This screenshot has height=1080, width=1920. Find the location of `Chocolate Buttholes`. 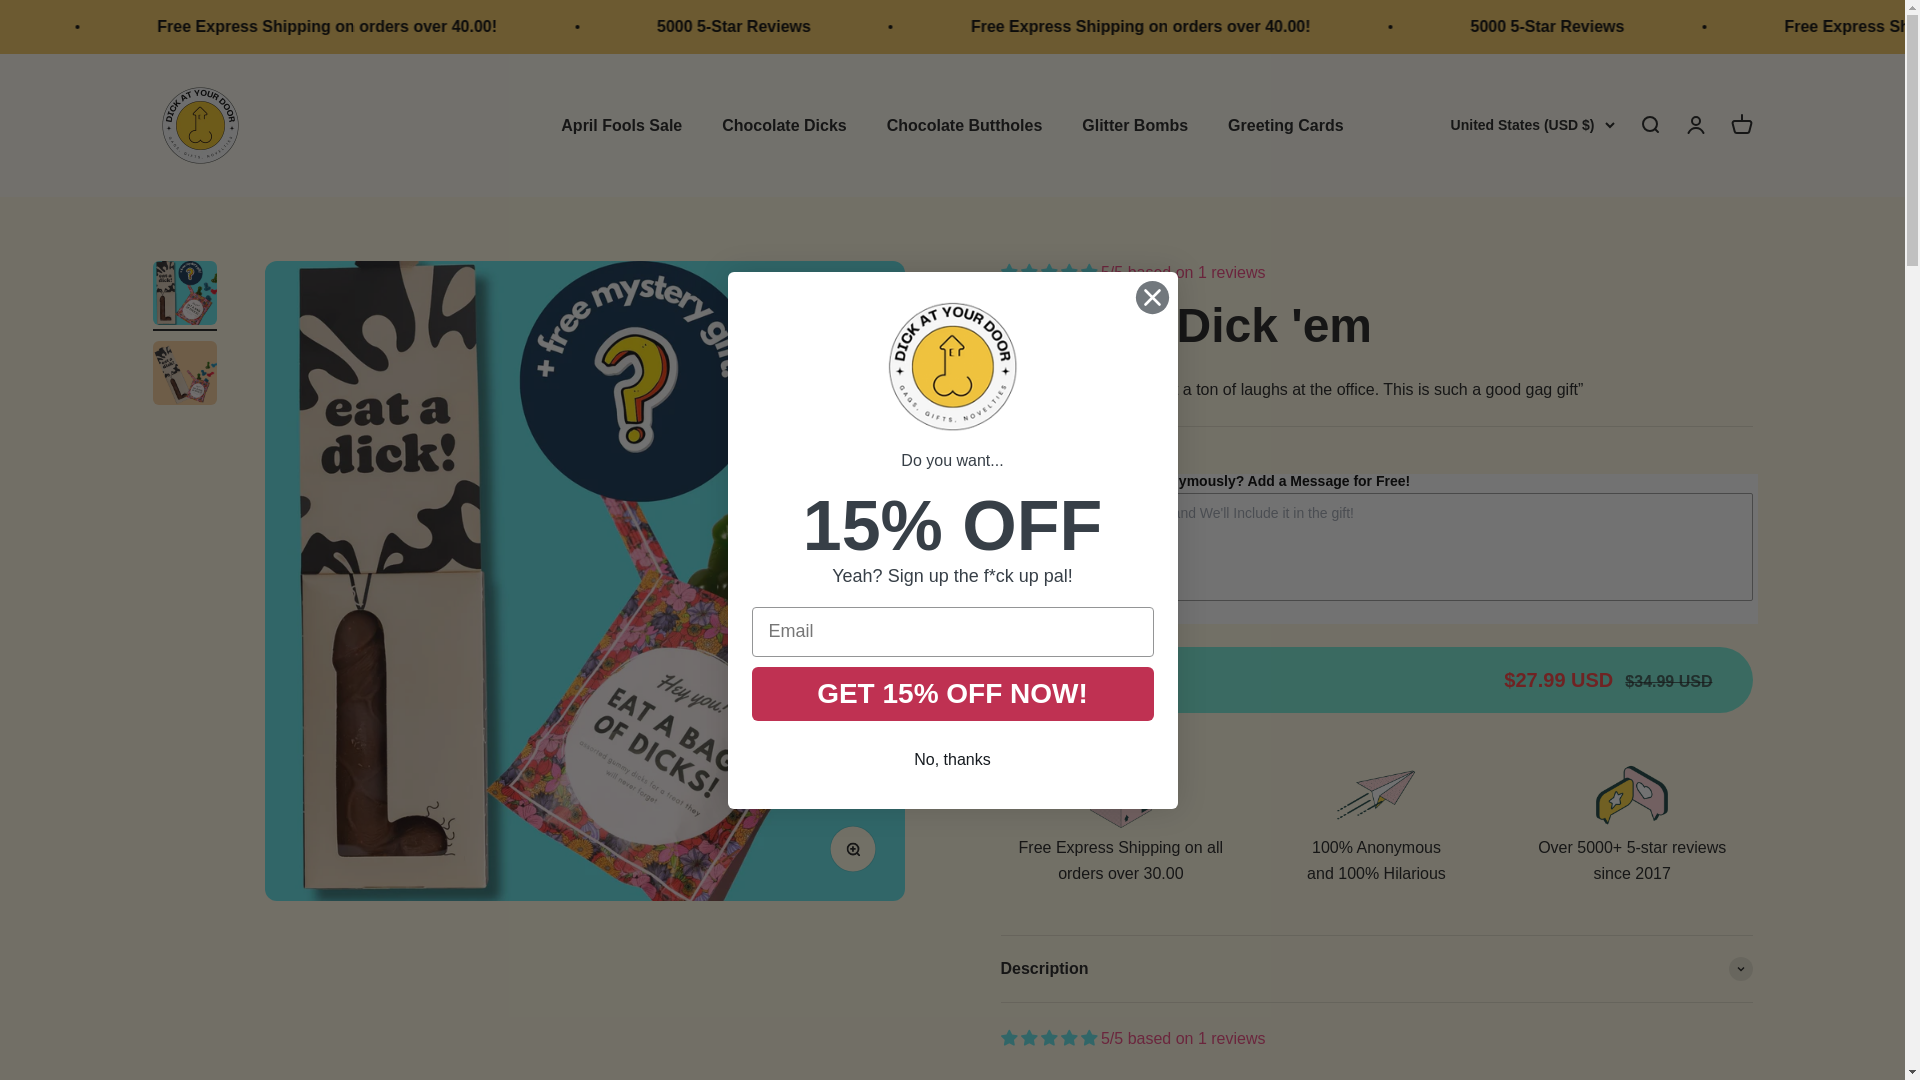

Chocolate Buttholes is located at coordinates (964, 124).